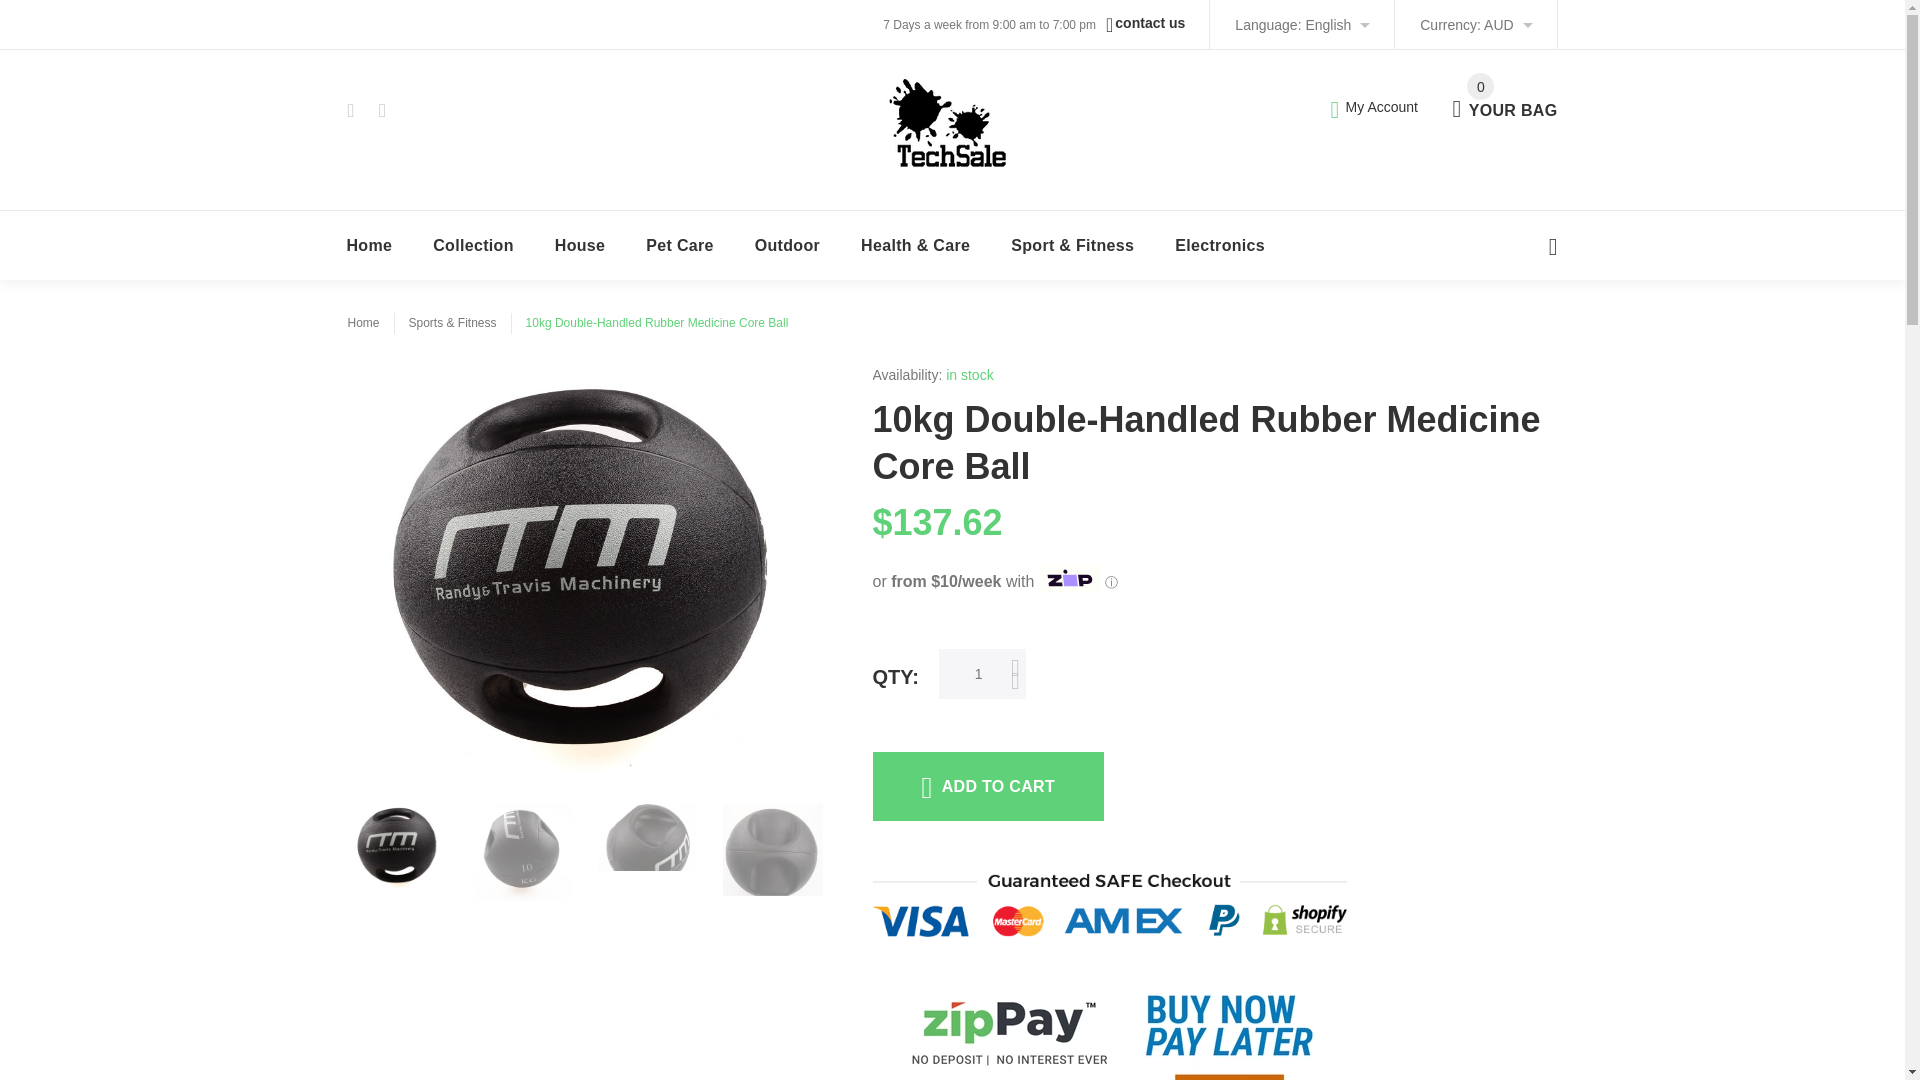 The height and width of the screenshot is (1080, 1920). Describe the element at coordinates (1214, 1014) in the screenshot. I see `House` at that location.